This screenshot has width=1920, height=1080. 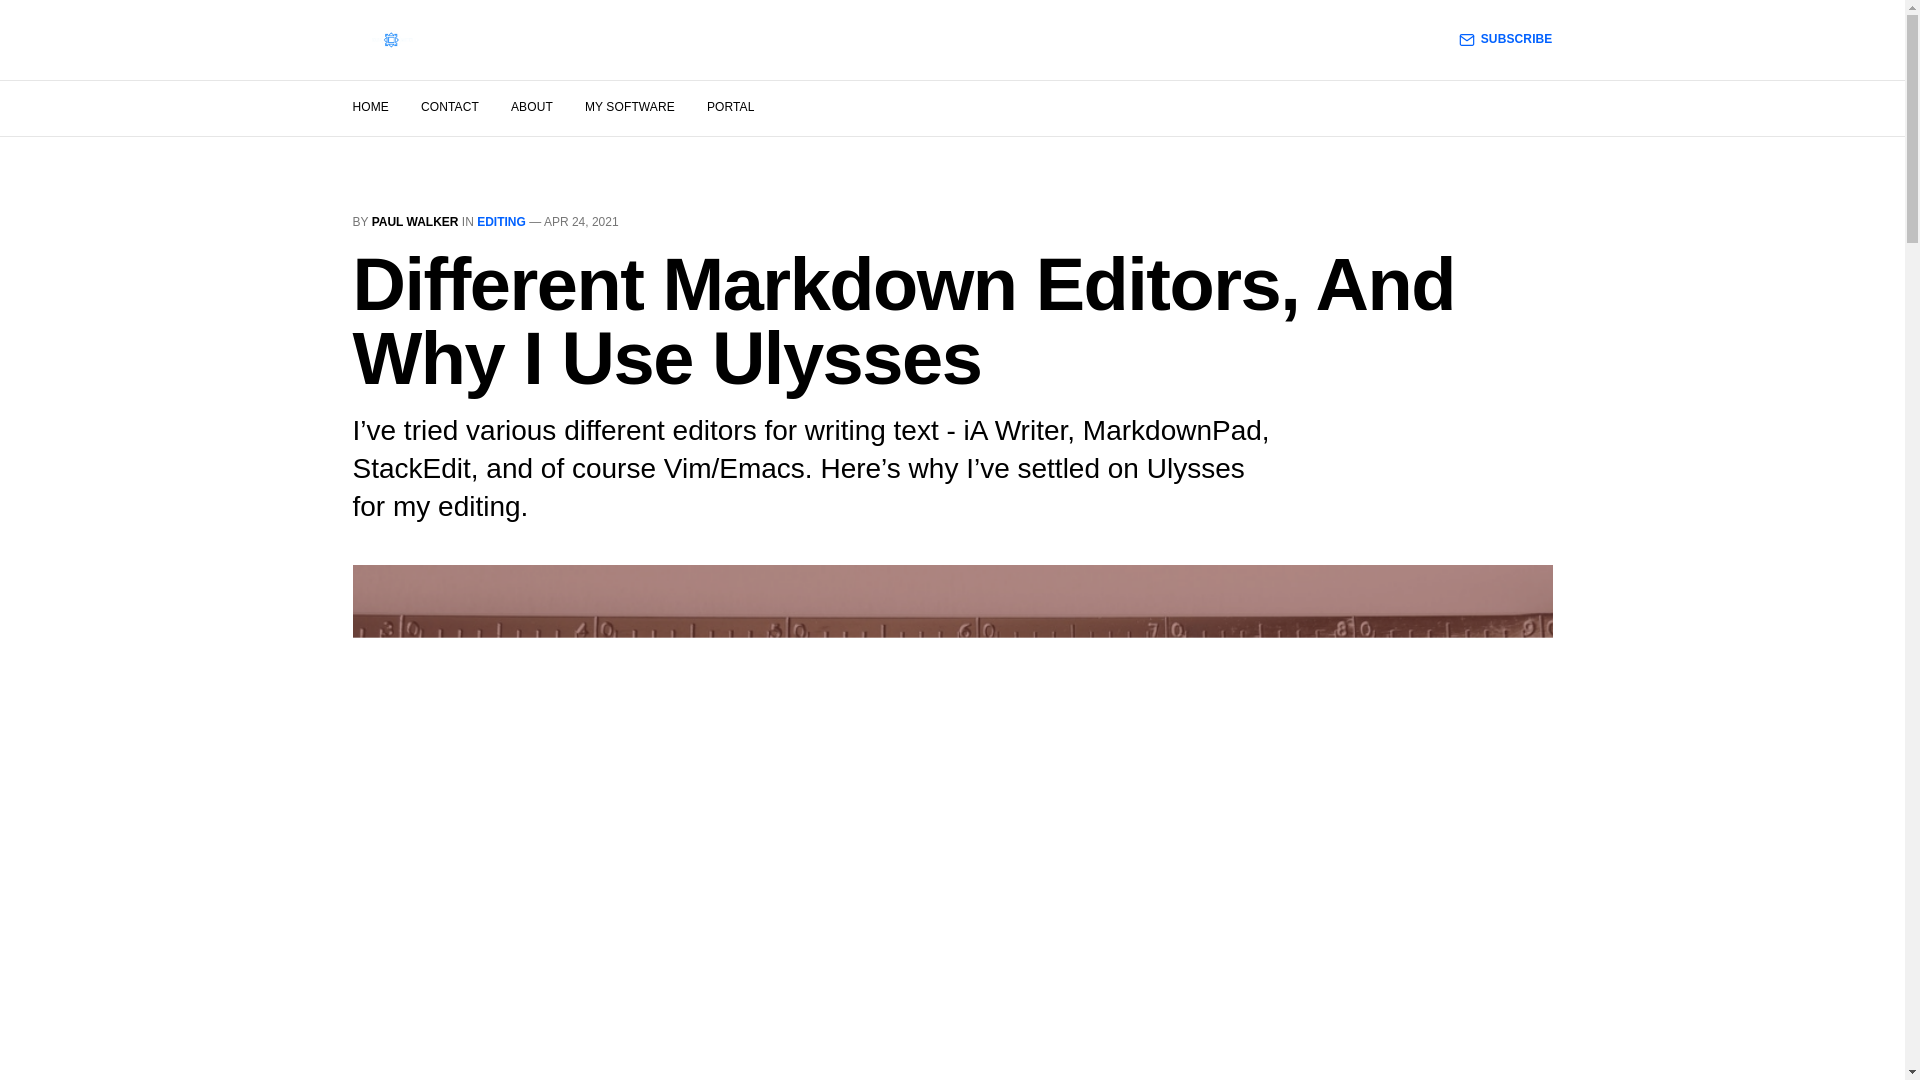 What do you see at coordinates (1506, 39) in the screenshot?
I see `SUBSCRIBE` at bounding box center [1506, 39].